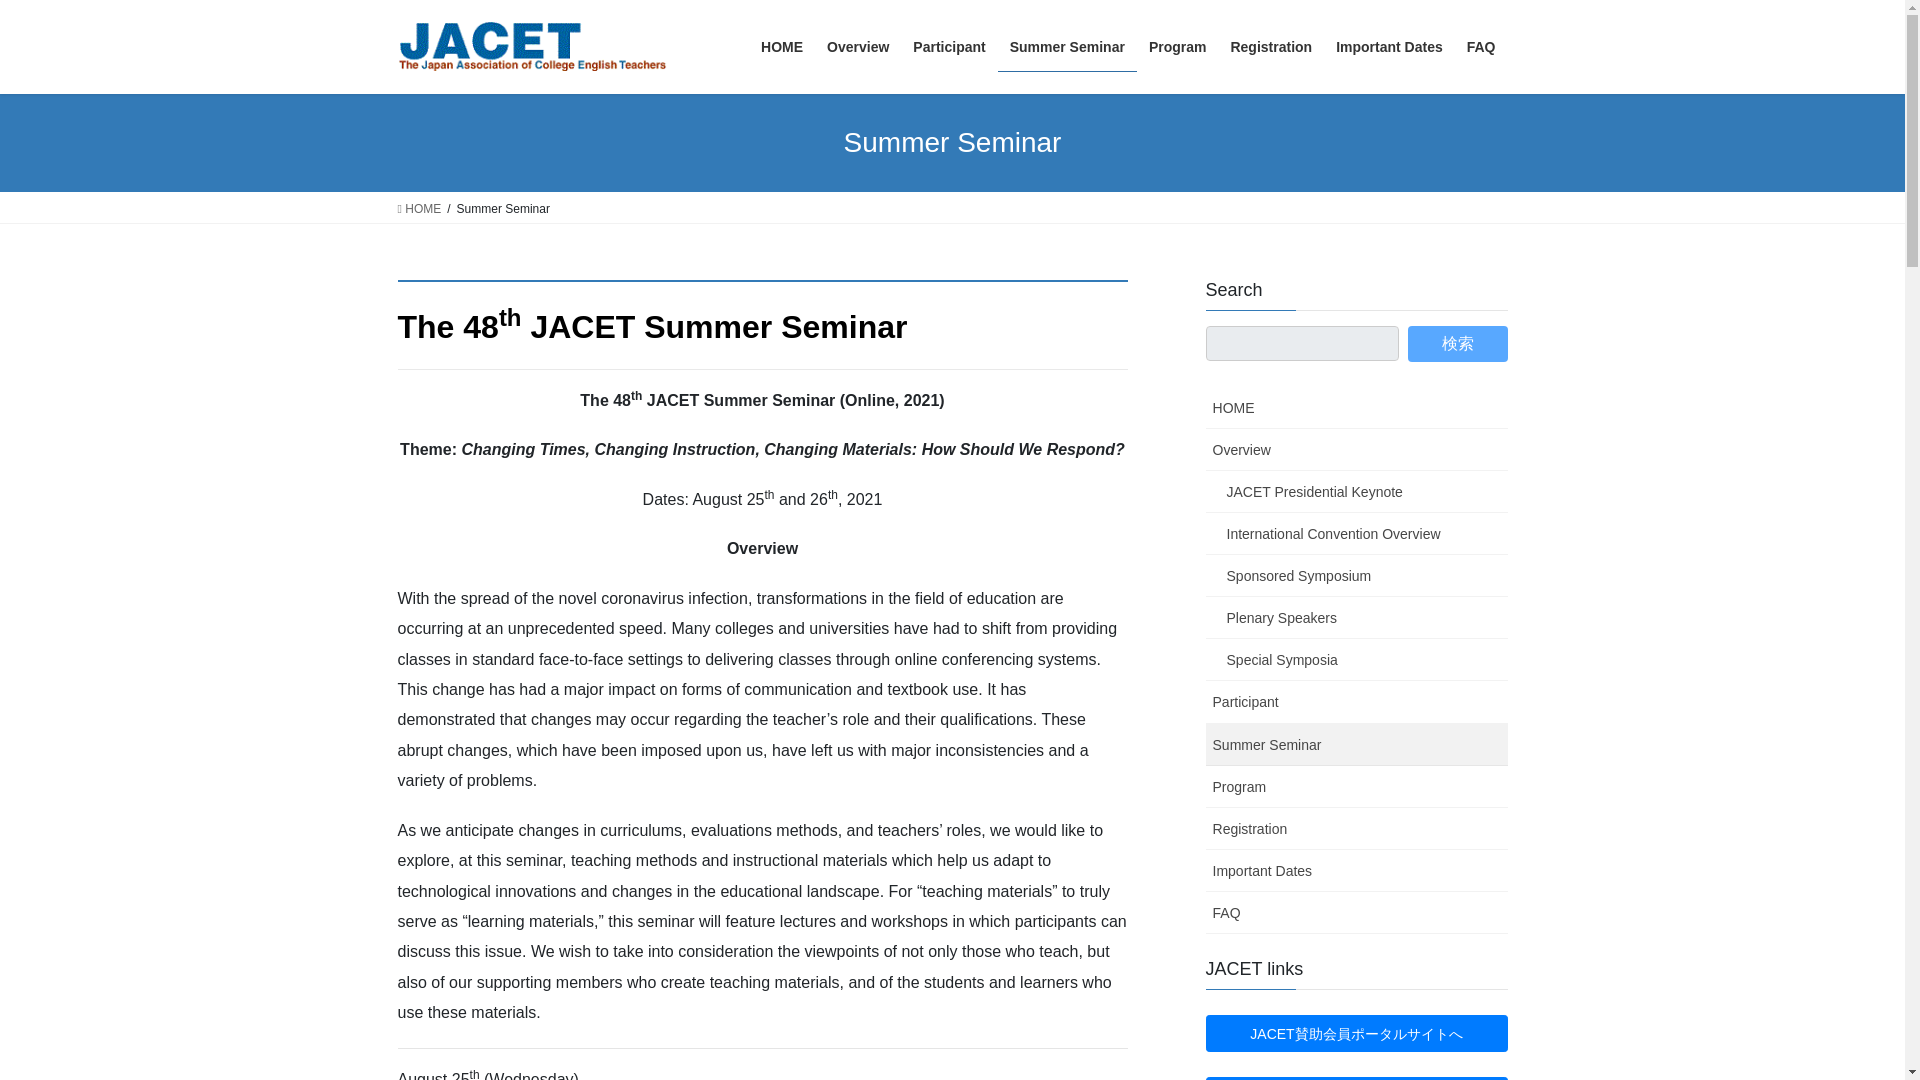 Image resolution: width=1920 pixels, height=1080 pixels. Describe the element at coordinates (1356, 744) in the screenshot. I see `Summer Seminar` at that location.